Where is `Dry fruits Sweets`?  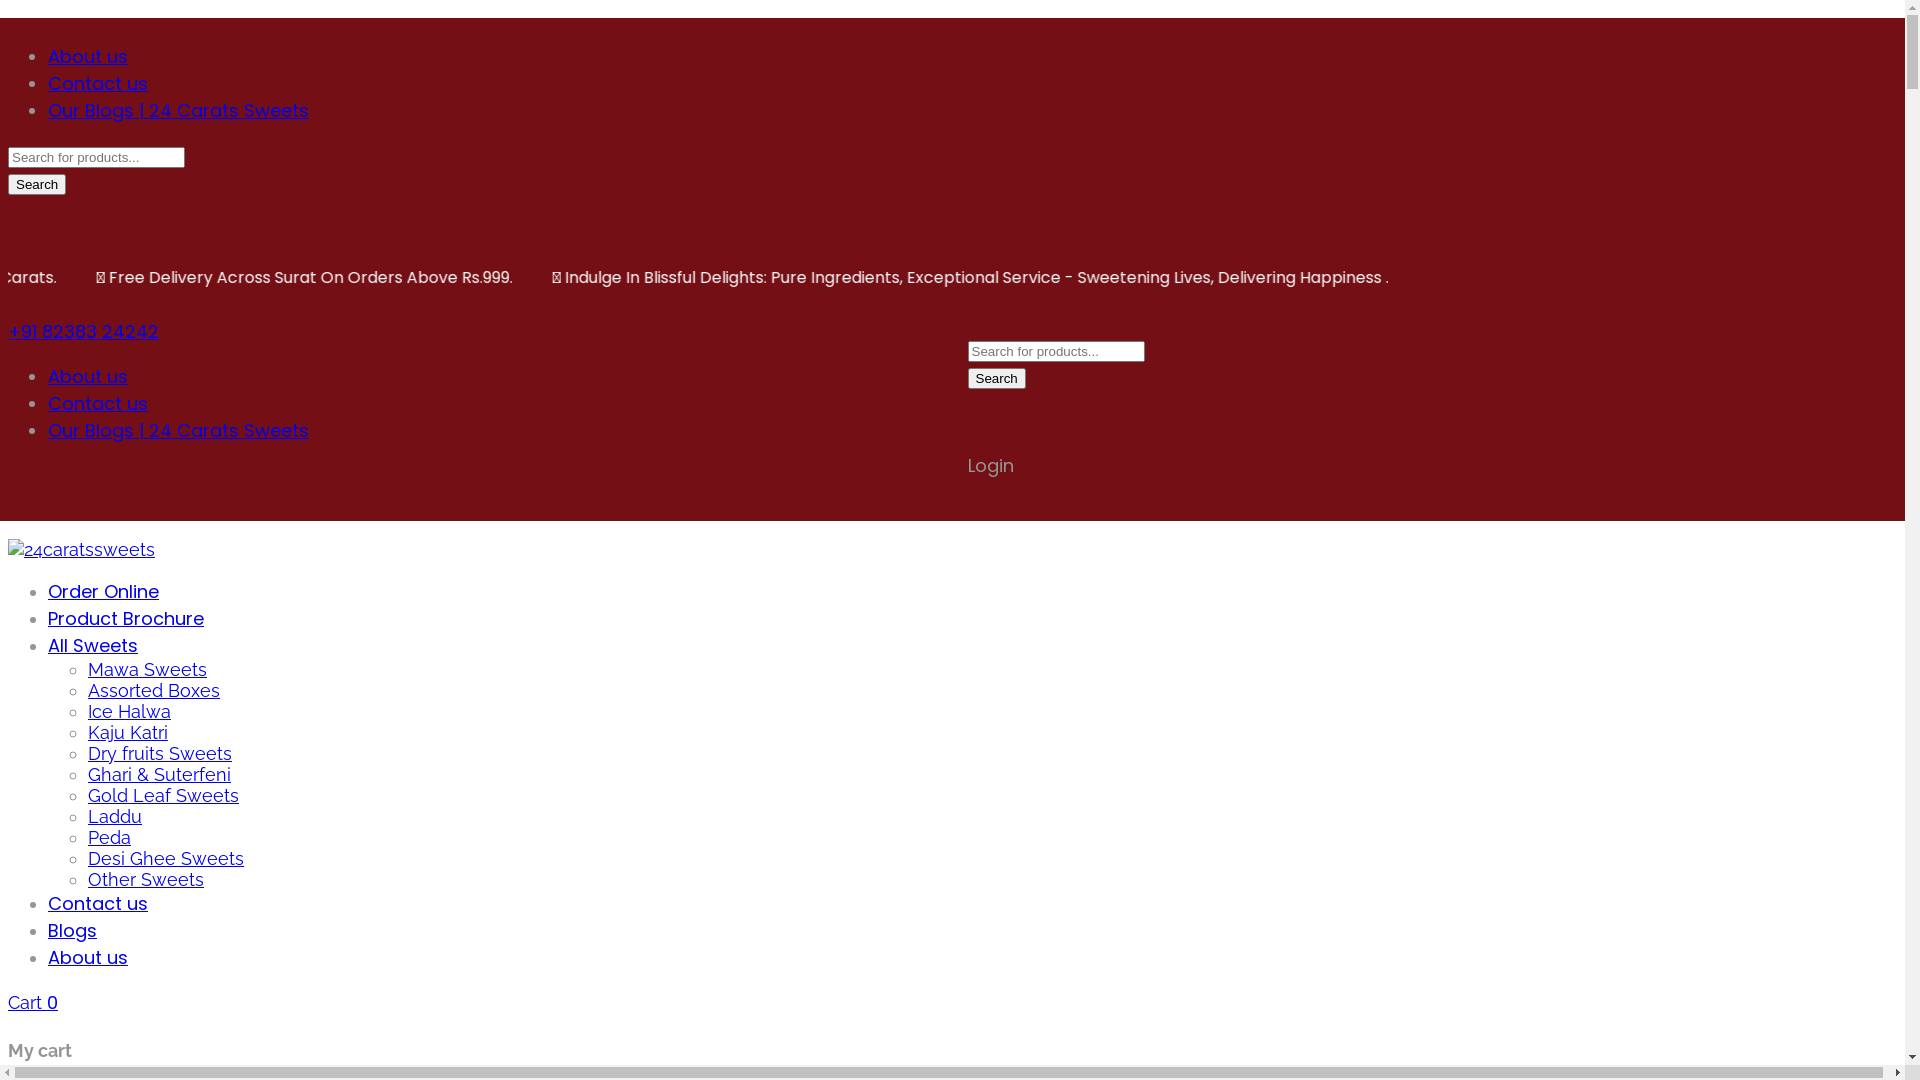
Dry fruits Sweets is located at coordinates (160, 754).